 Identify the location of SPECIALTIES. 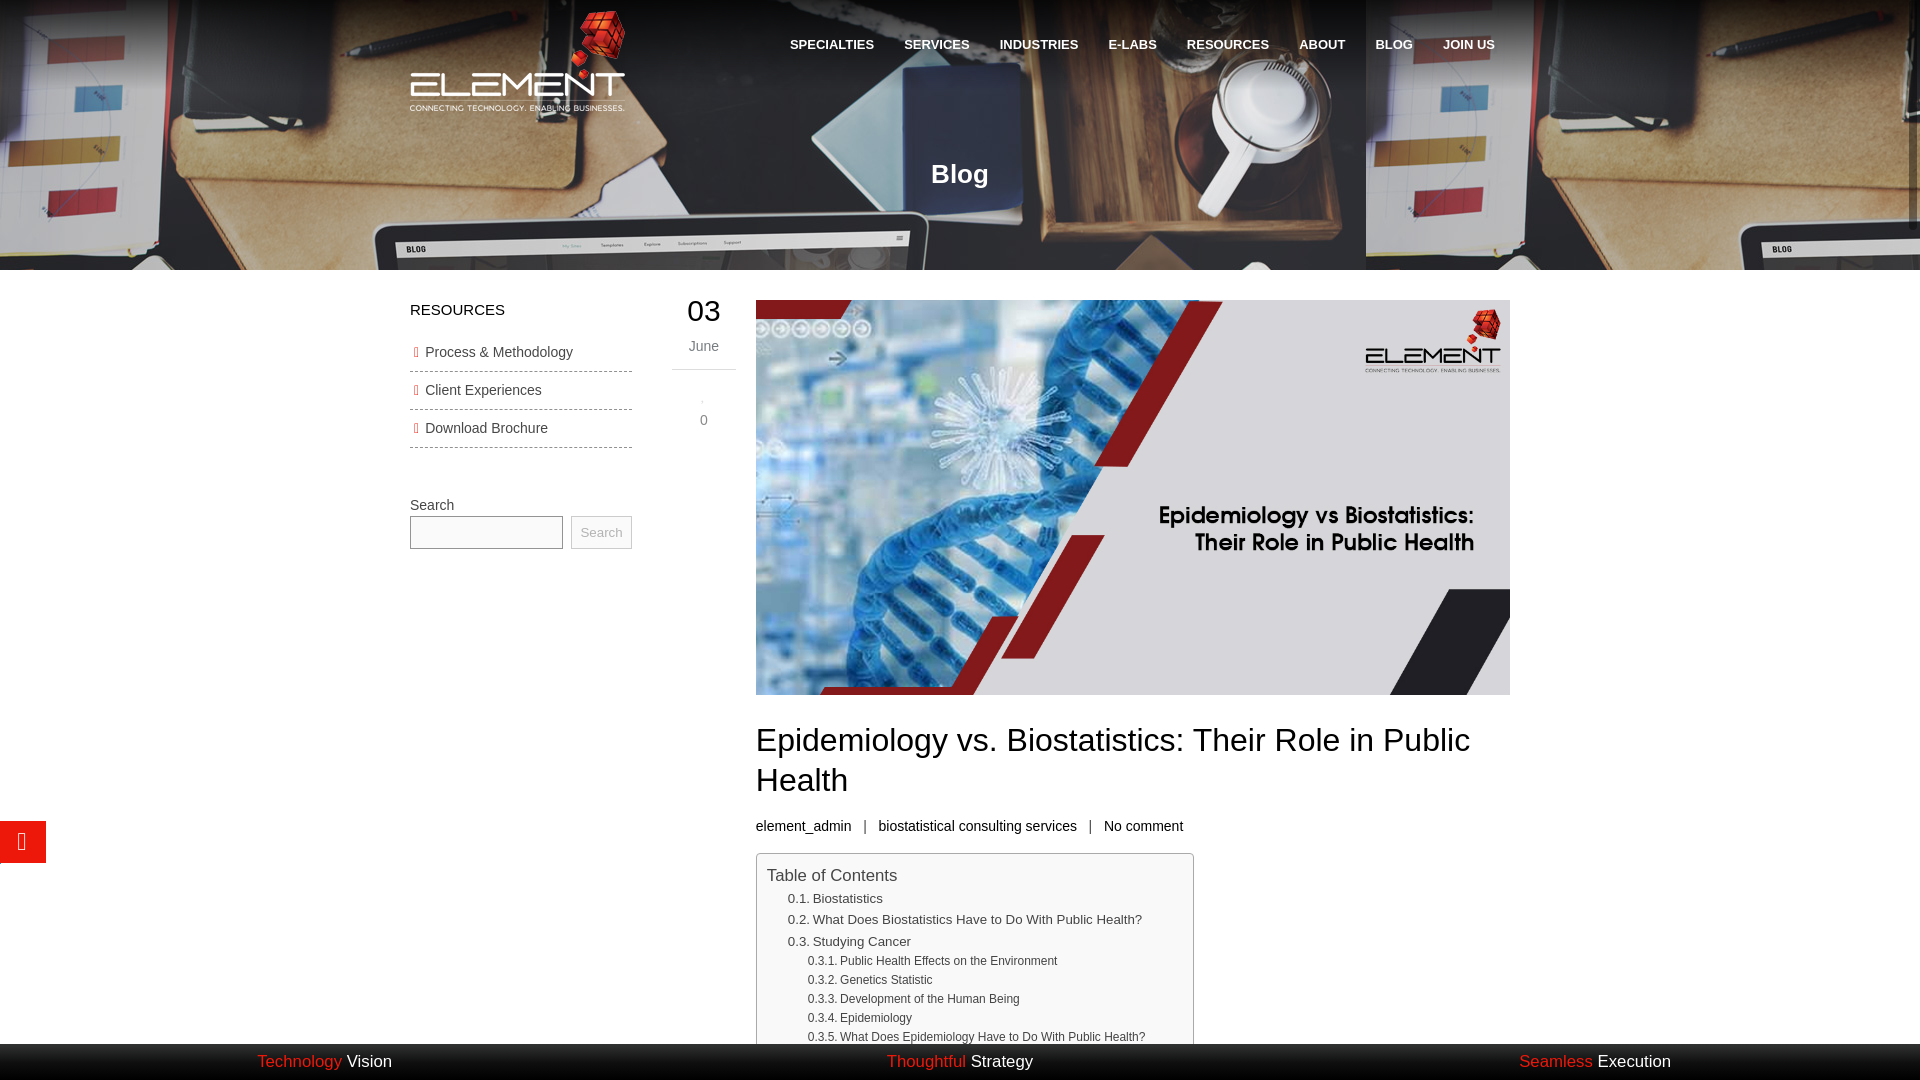
(832, 44).